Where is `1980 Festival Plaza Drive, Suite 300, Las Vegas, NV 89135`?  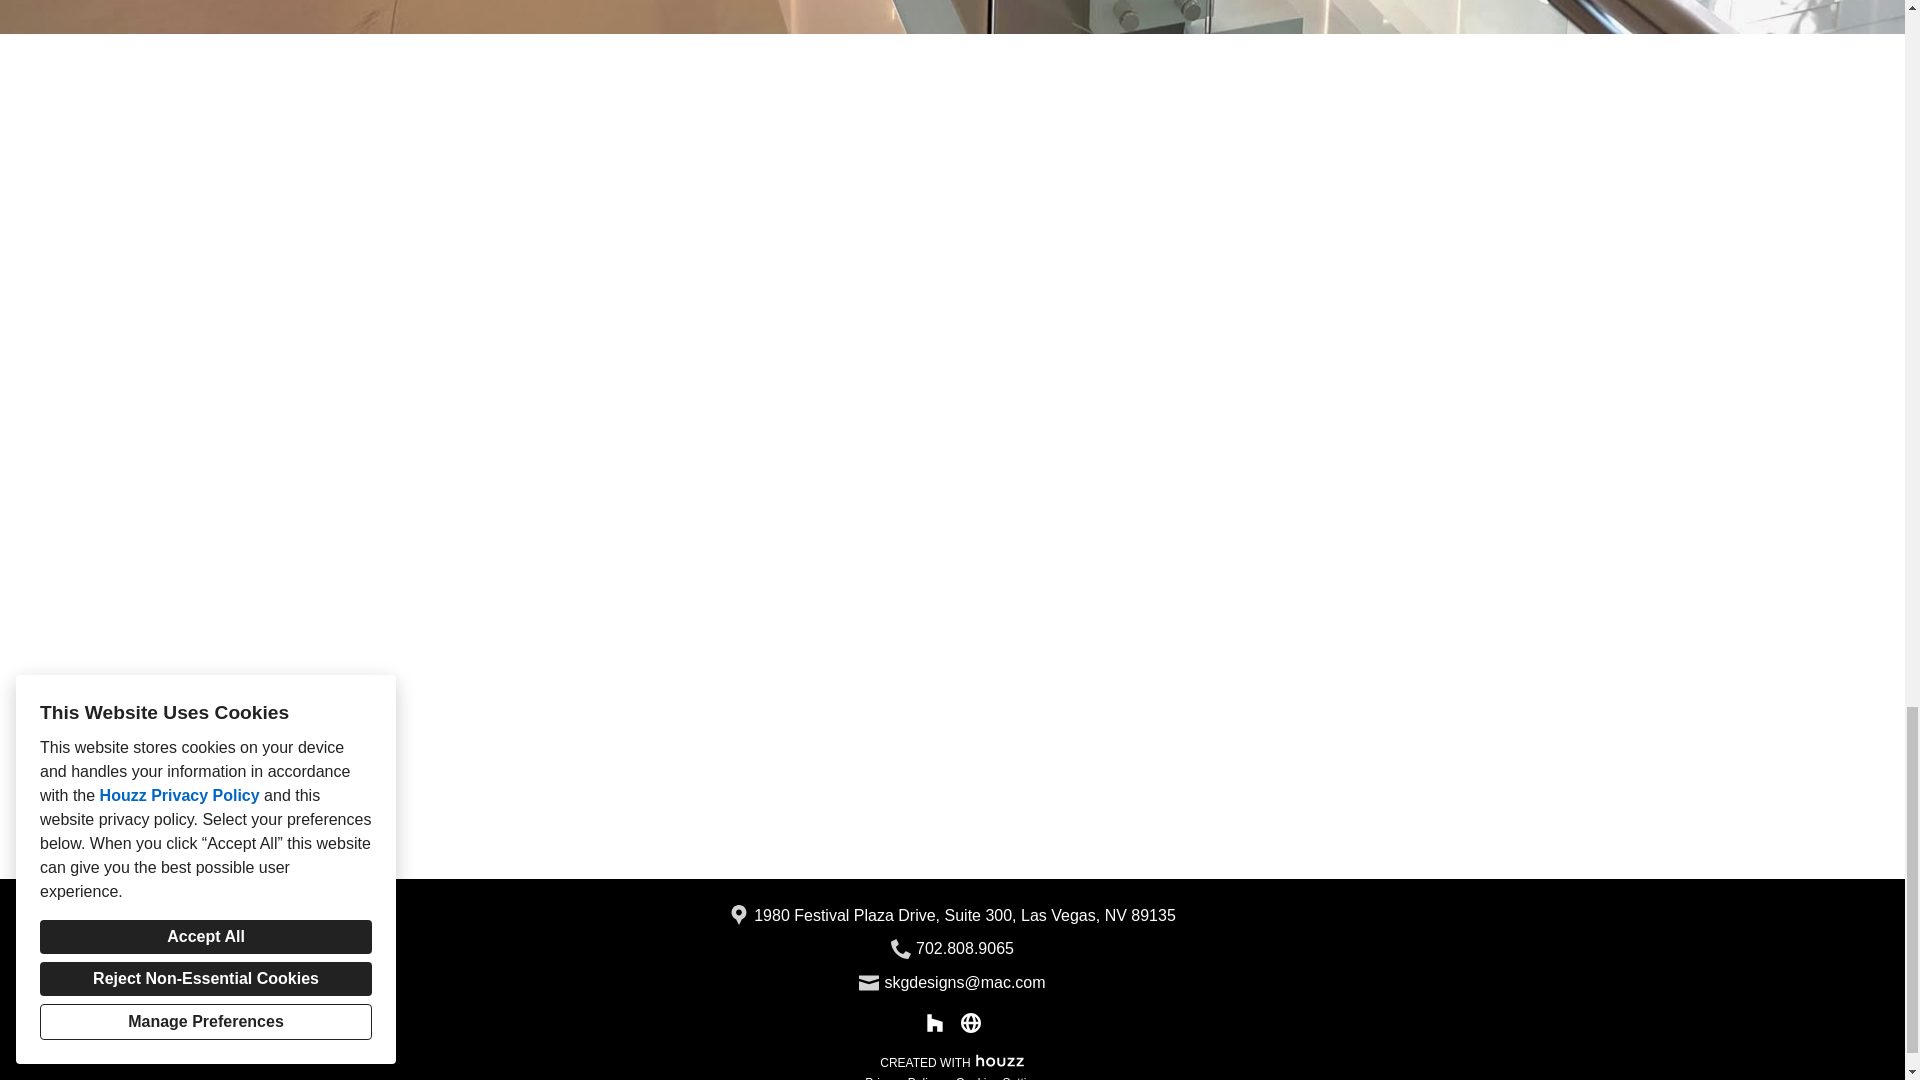 1980 Festival Plaza Drive, Suite 300, Las Vegas, NV 89135 is located at coordinates (964, 915).